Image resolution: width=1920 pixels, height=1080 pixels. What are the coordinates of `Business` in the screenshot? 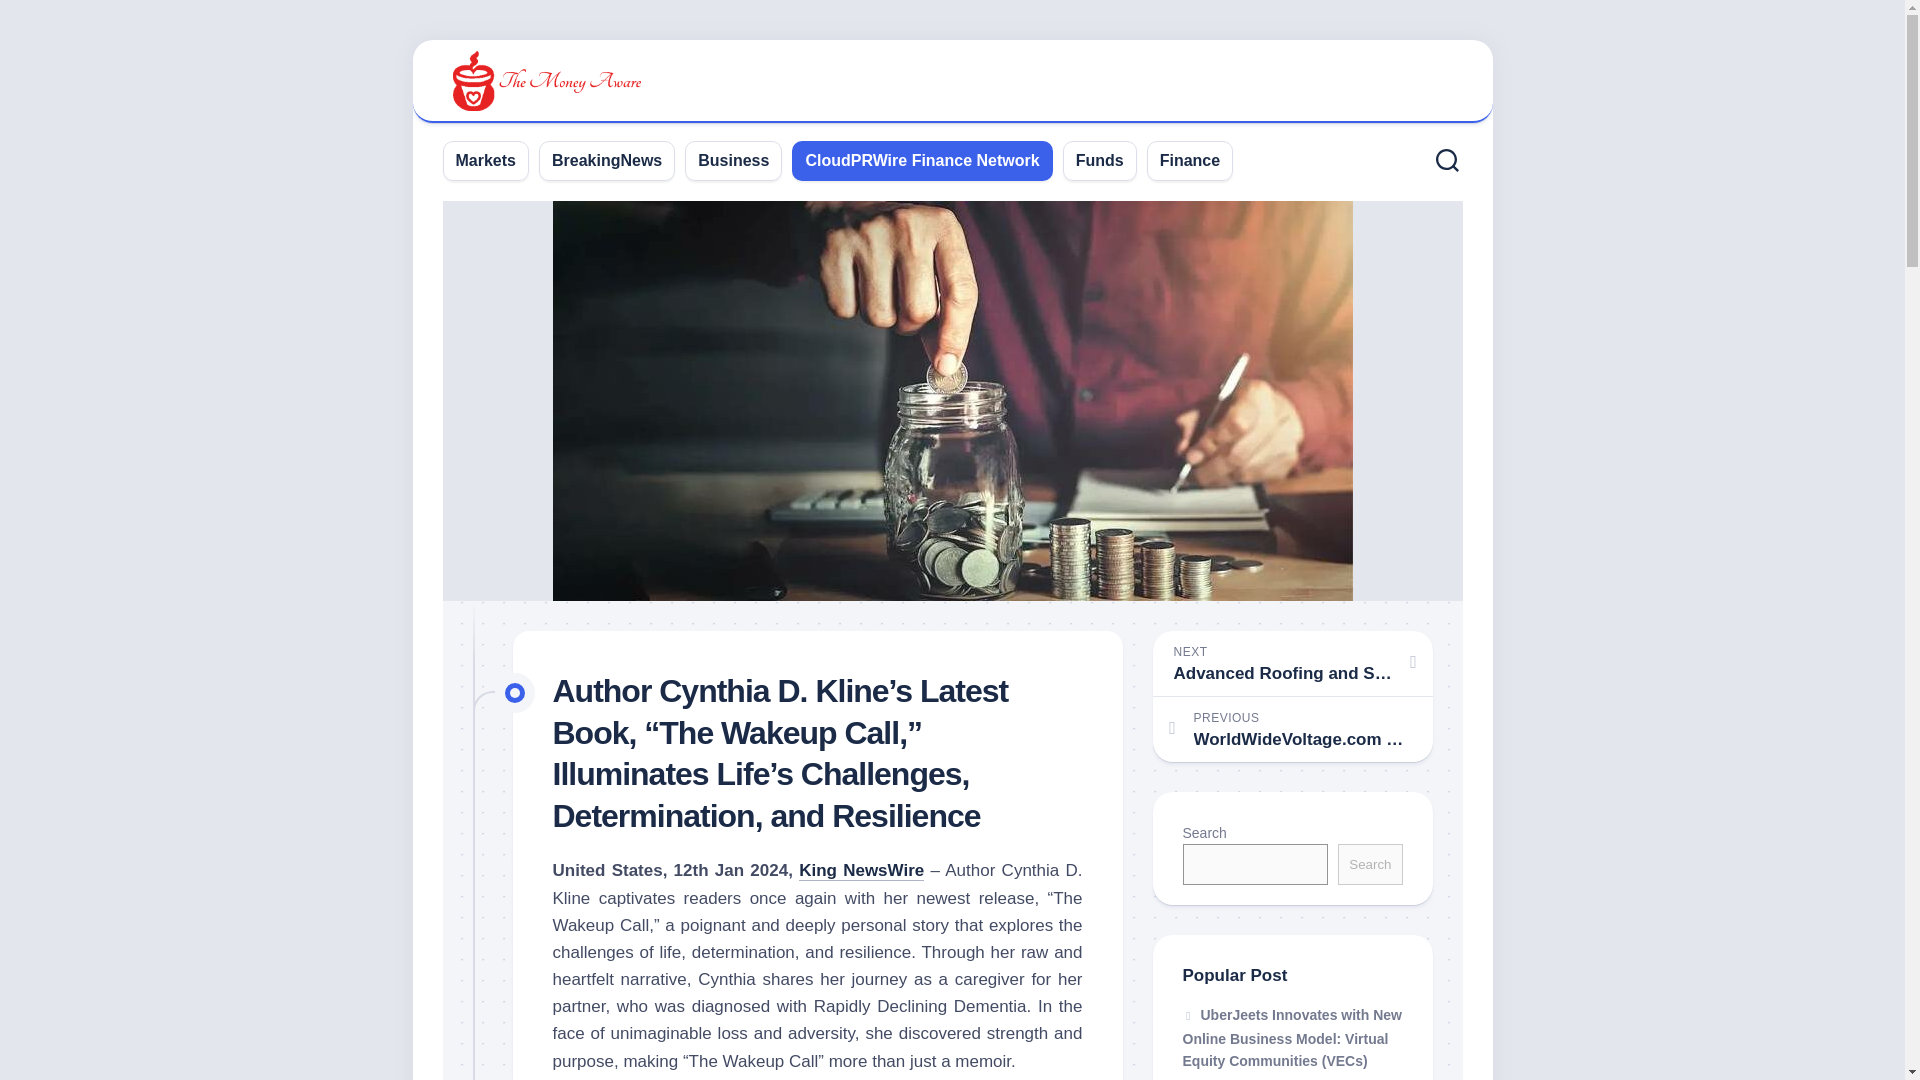 It's located at (734, 160).